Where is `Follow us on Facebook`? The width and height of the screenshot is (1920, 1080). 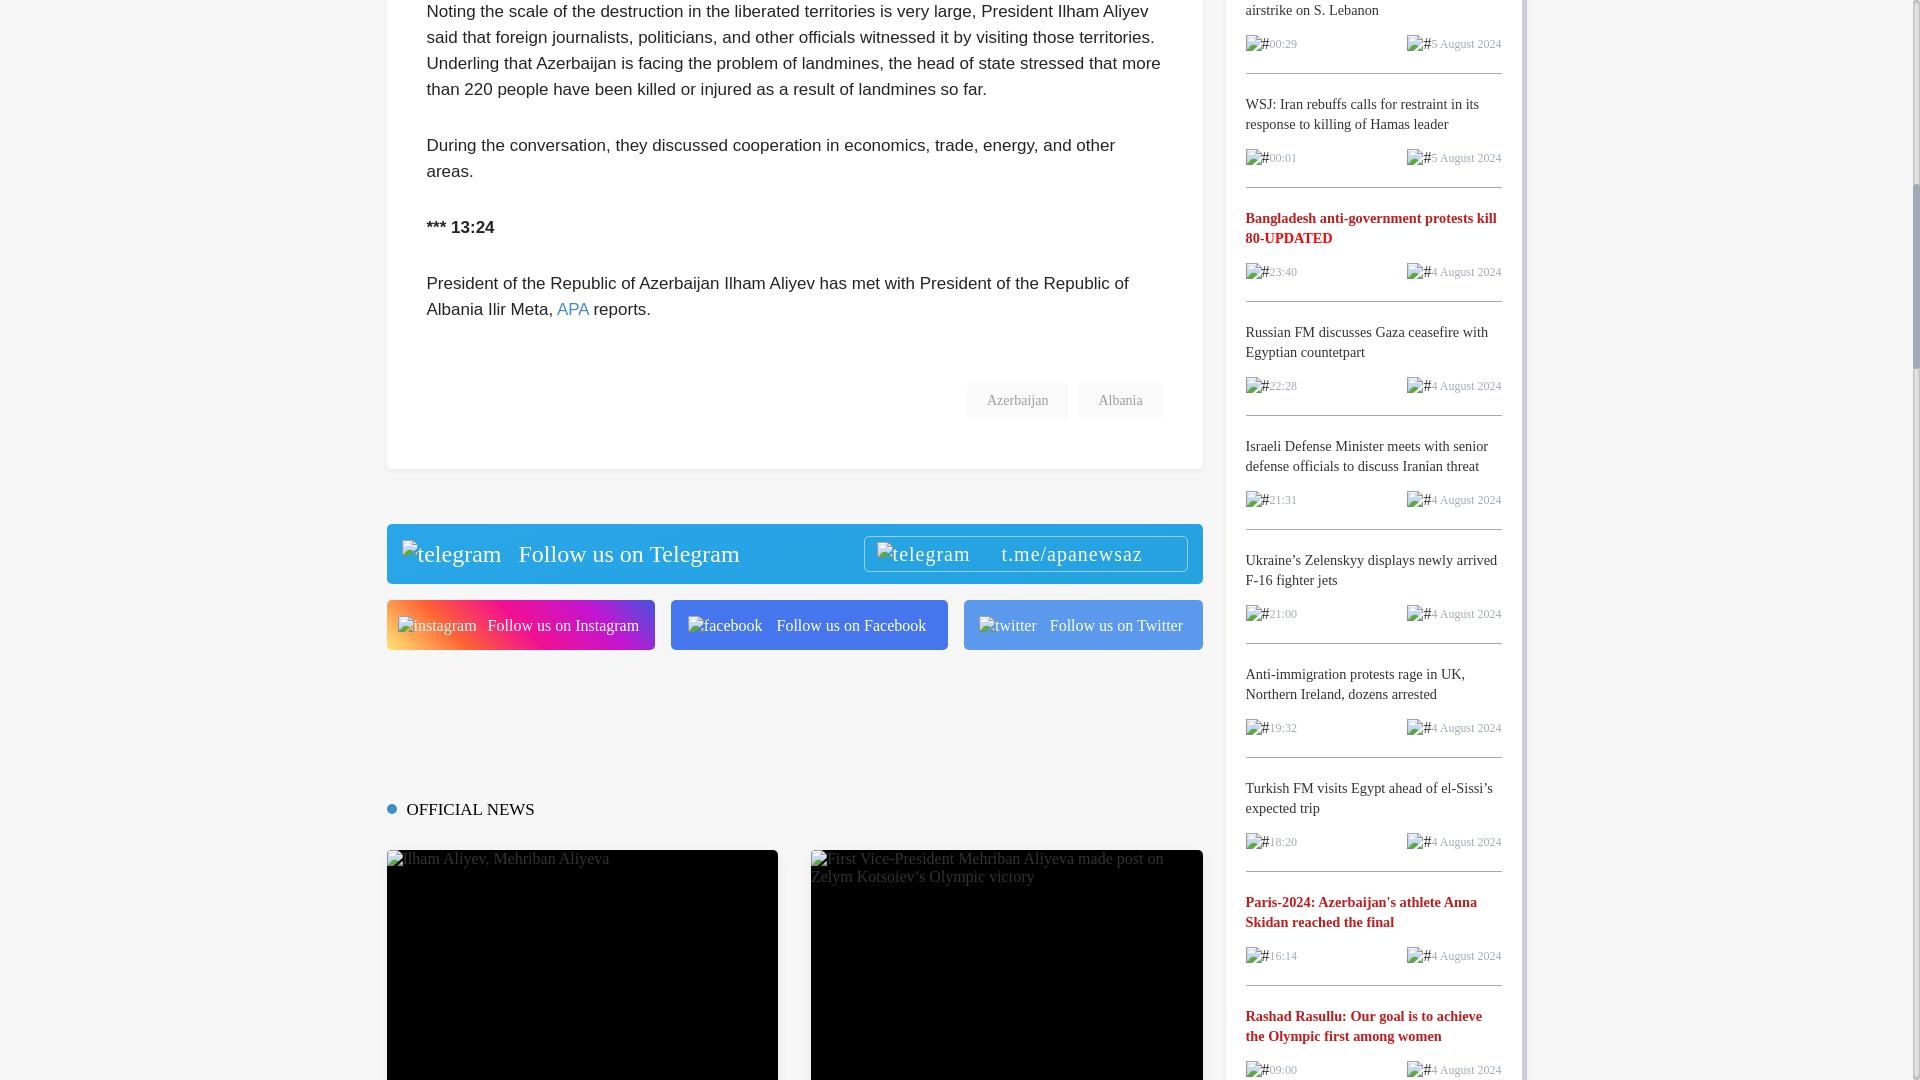
Follow us on Facebook is located at coordinates (809, 625).